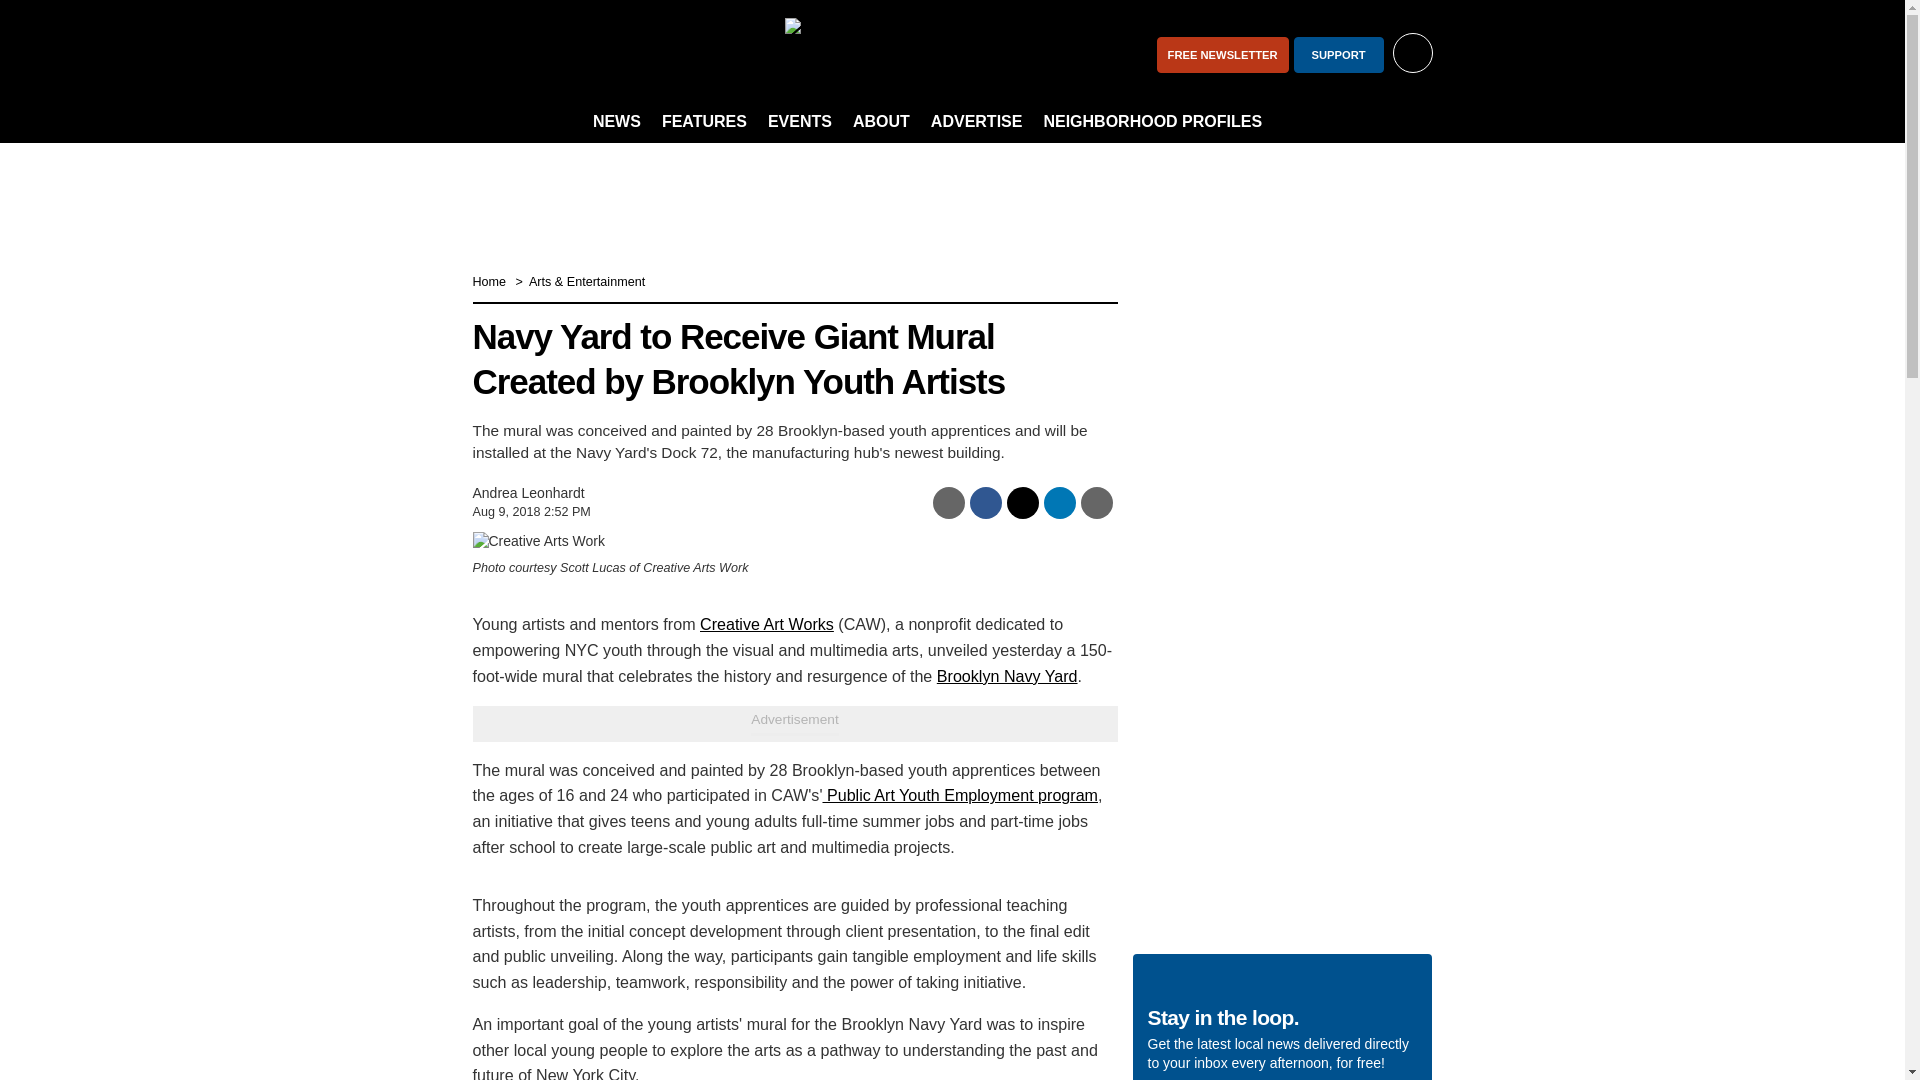  What do you see at coordinates (800, 122) in the screenshot?
I see `EVENTS` at bounding box center [800, 122].